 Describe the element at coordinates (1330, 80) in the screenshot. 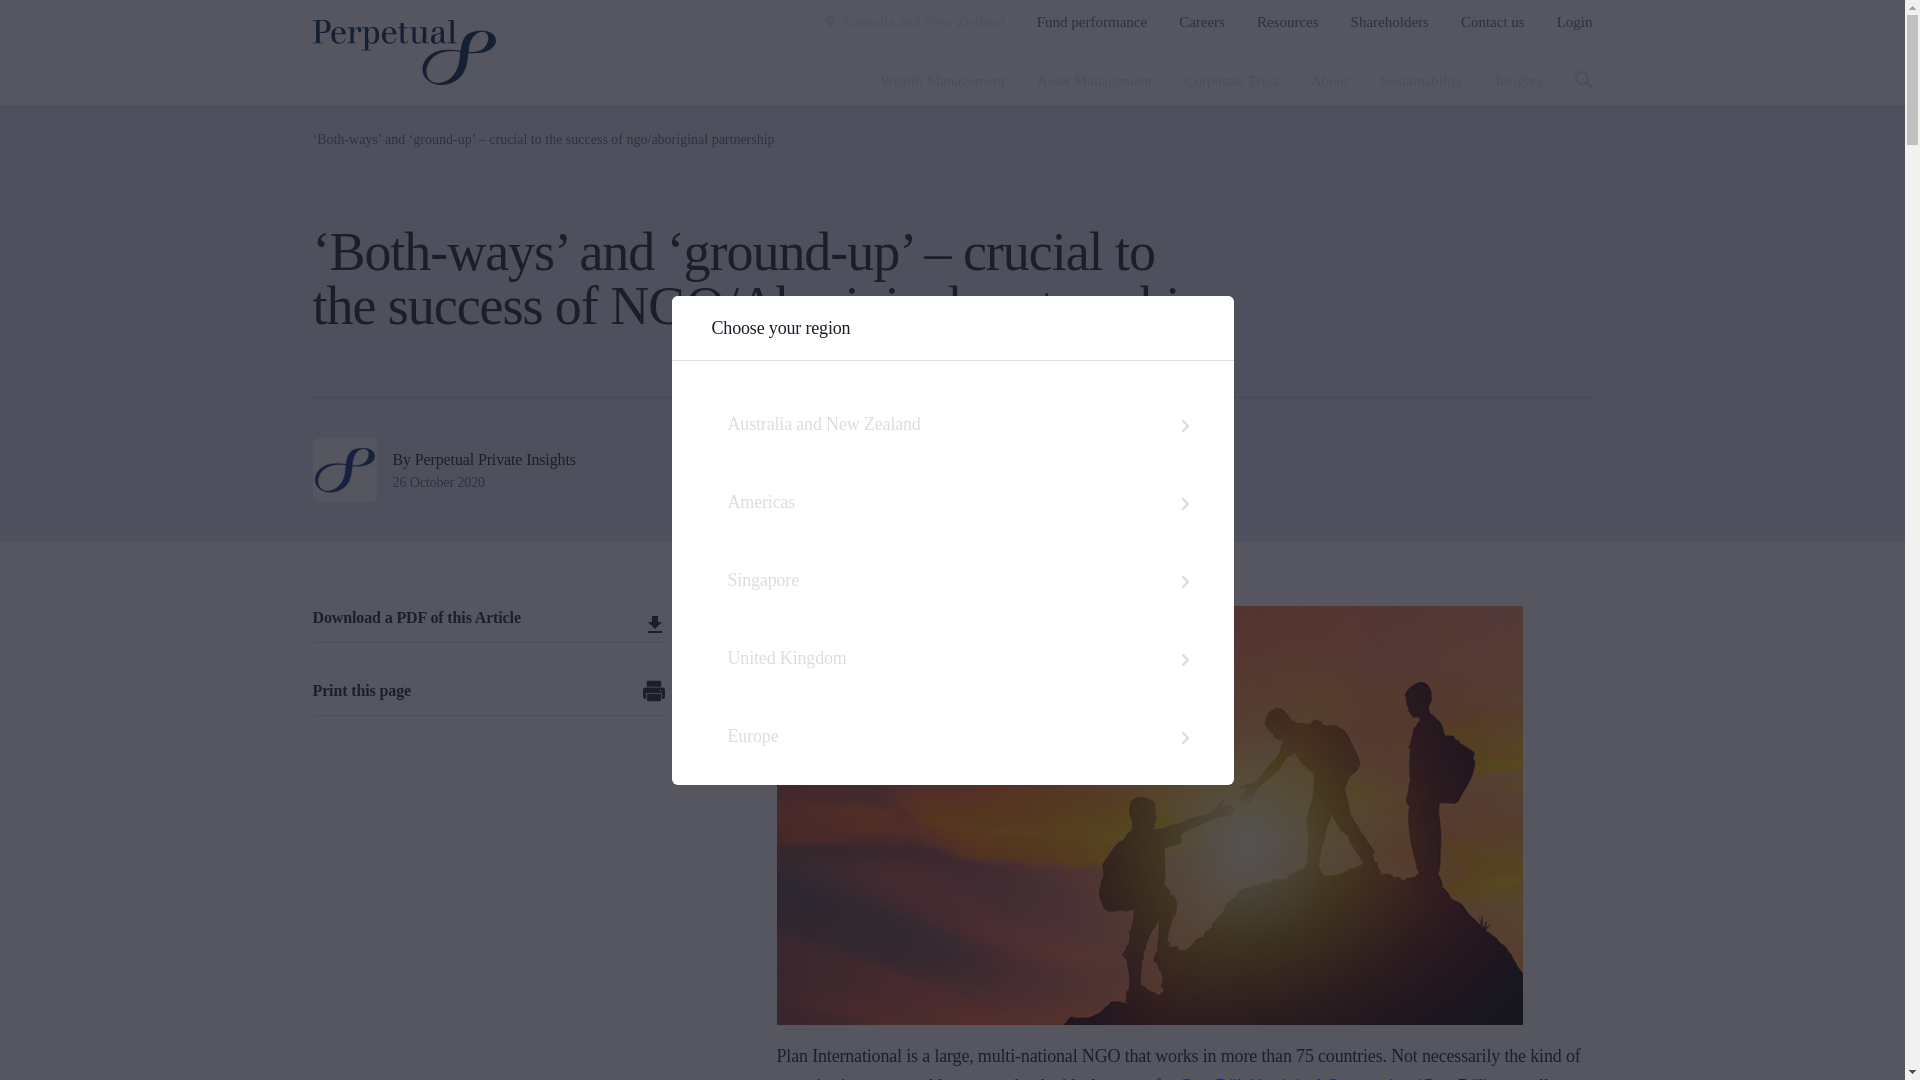

I see `About` at that location.